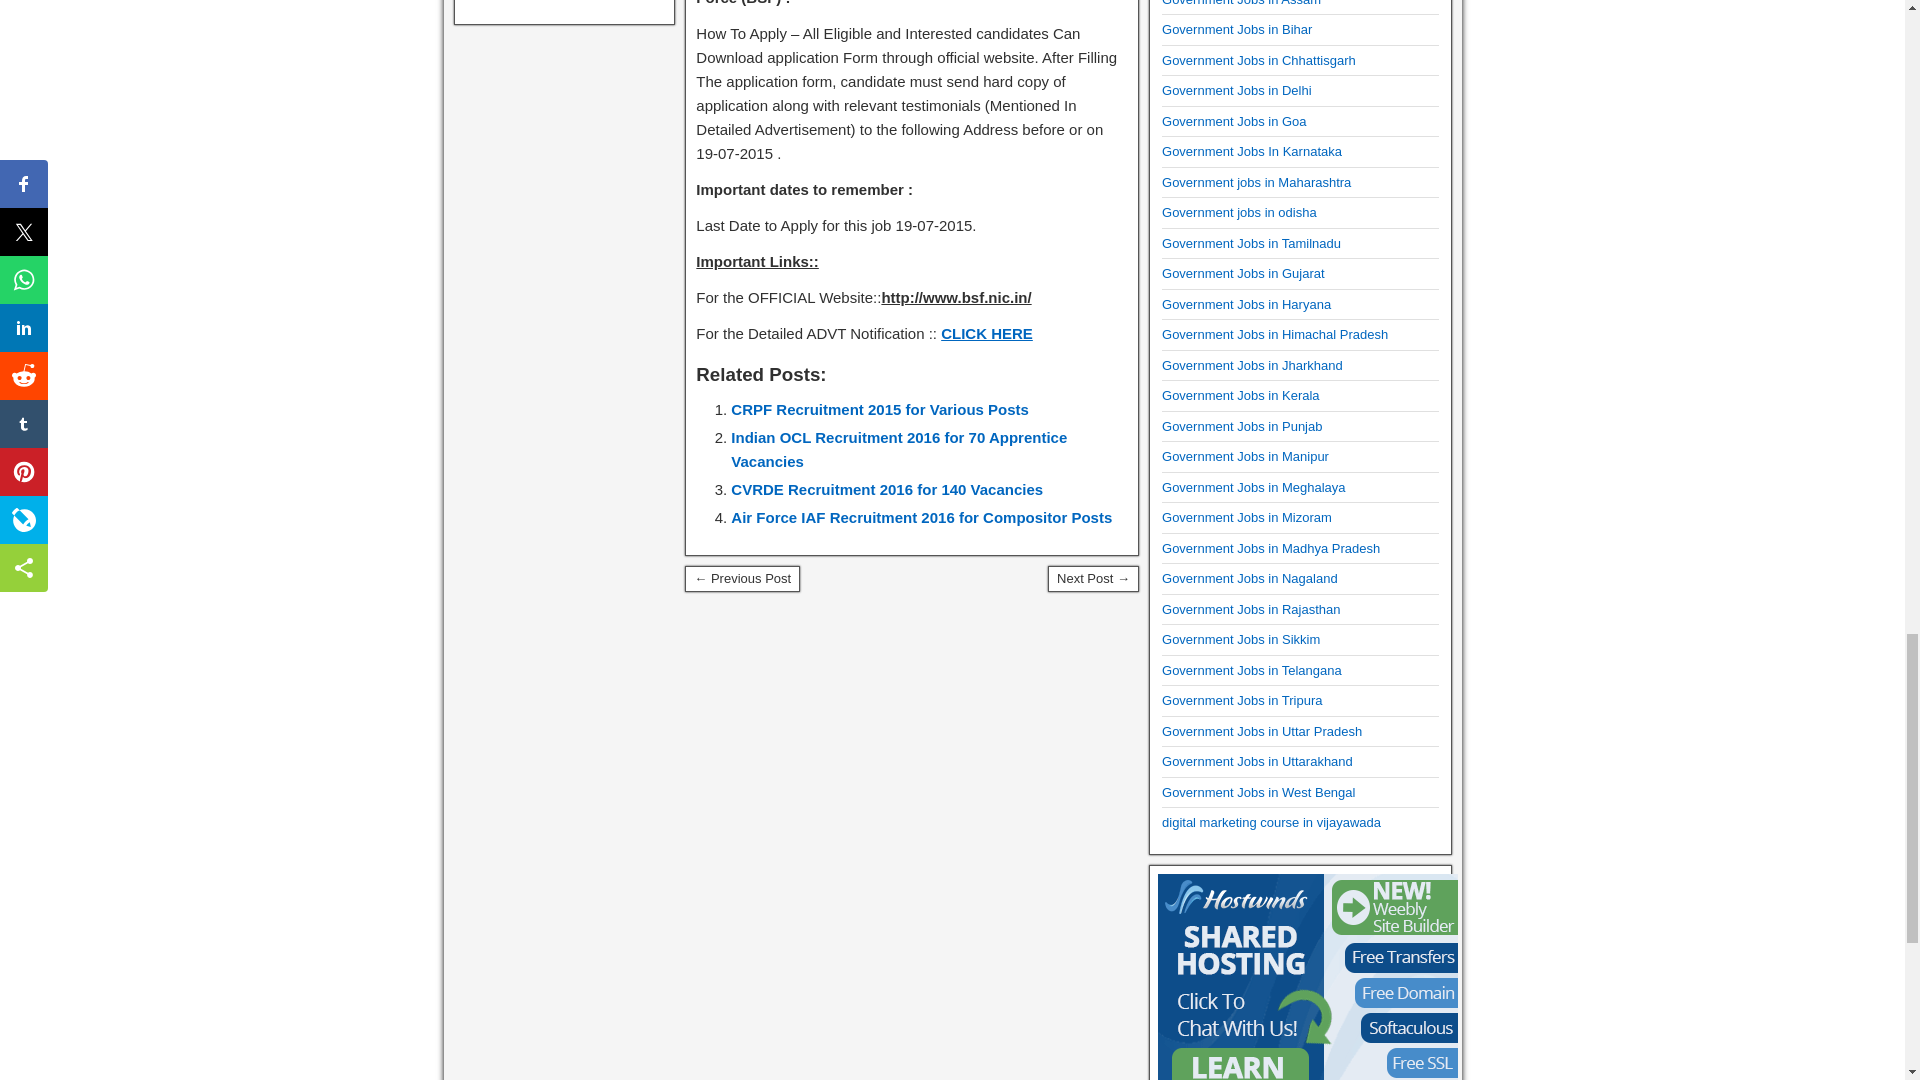  Describe the element at coordinates (921, 516) in the screenshot. I see `Air Force IAF Recruitment 2016 for Compositor Posts` at that location.